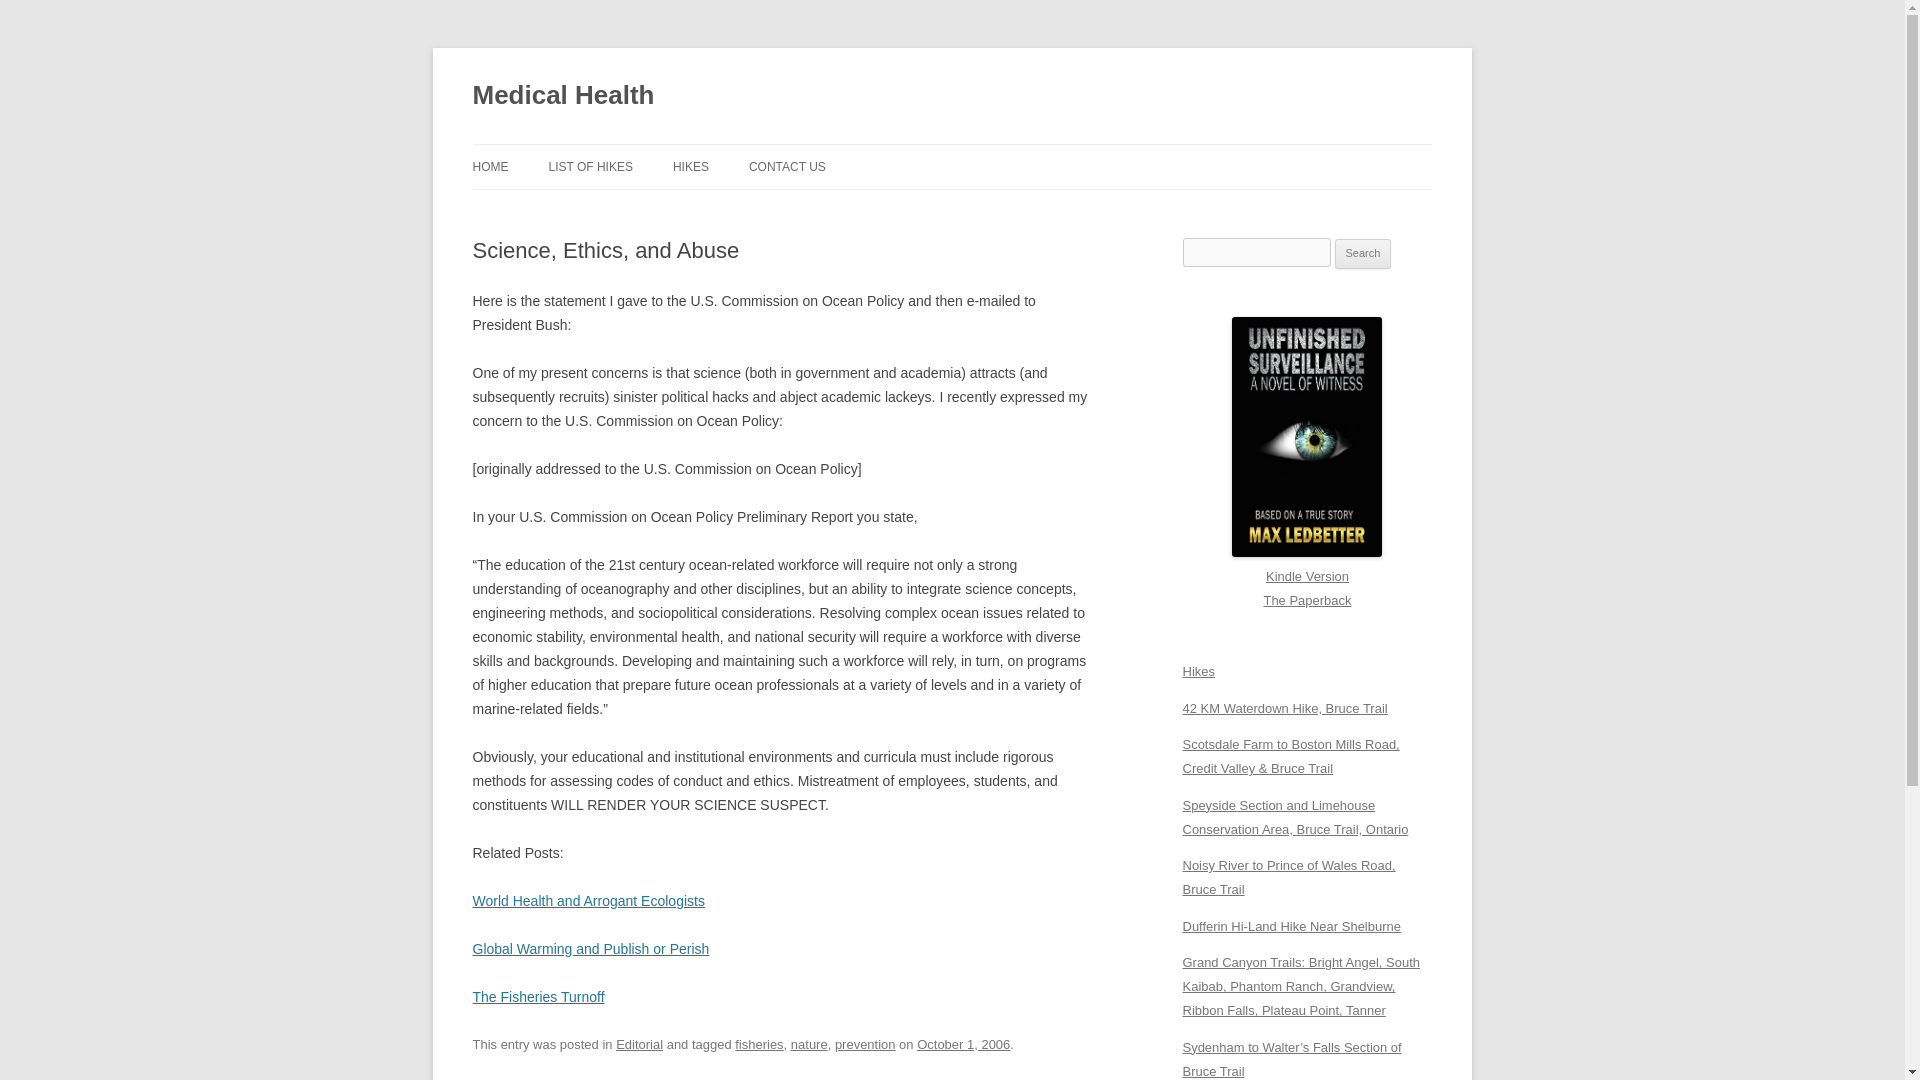  Describe the element at coordinates (1307, 564) in the screenshot. I see `Kindle Version` at that location.